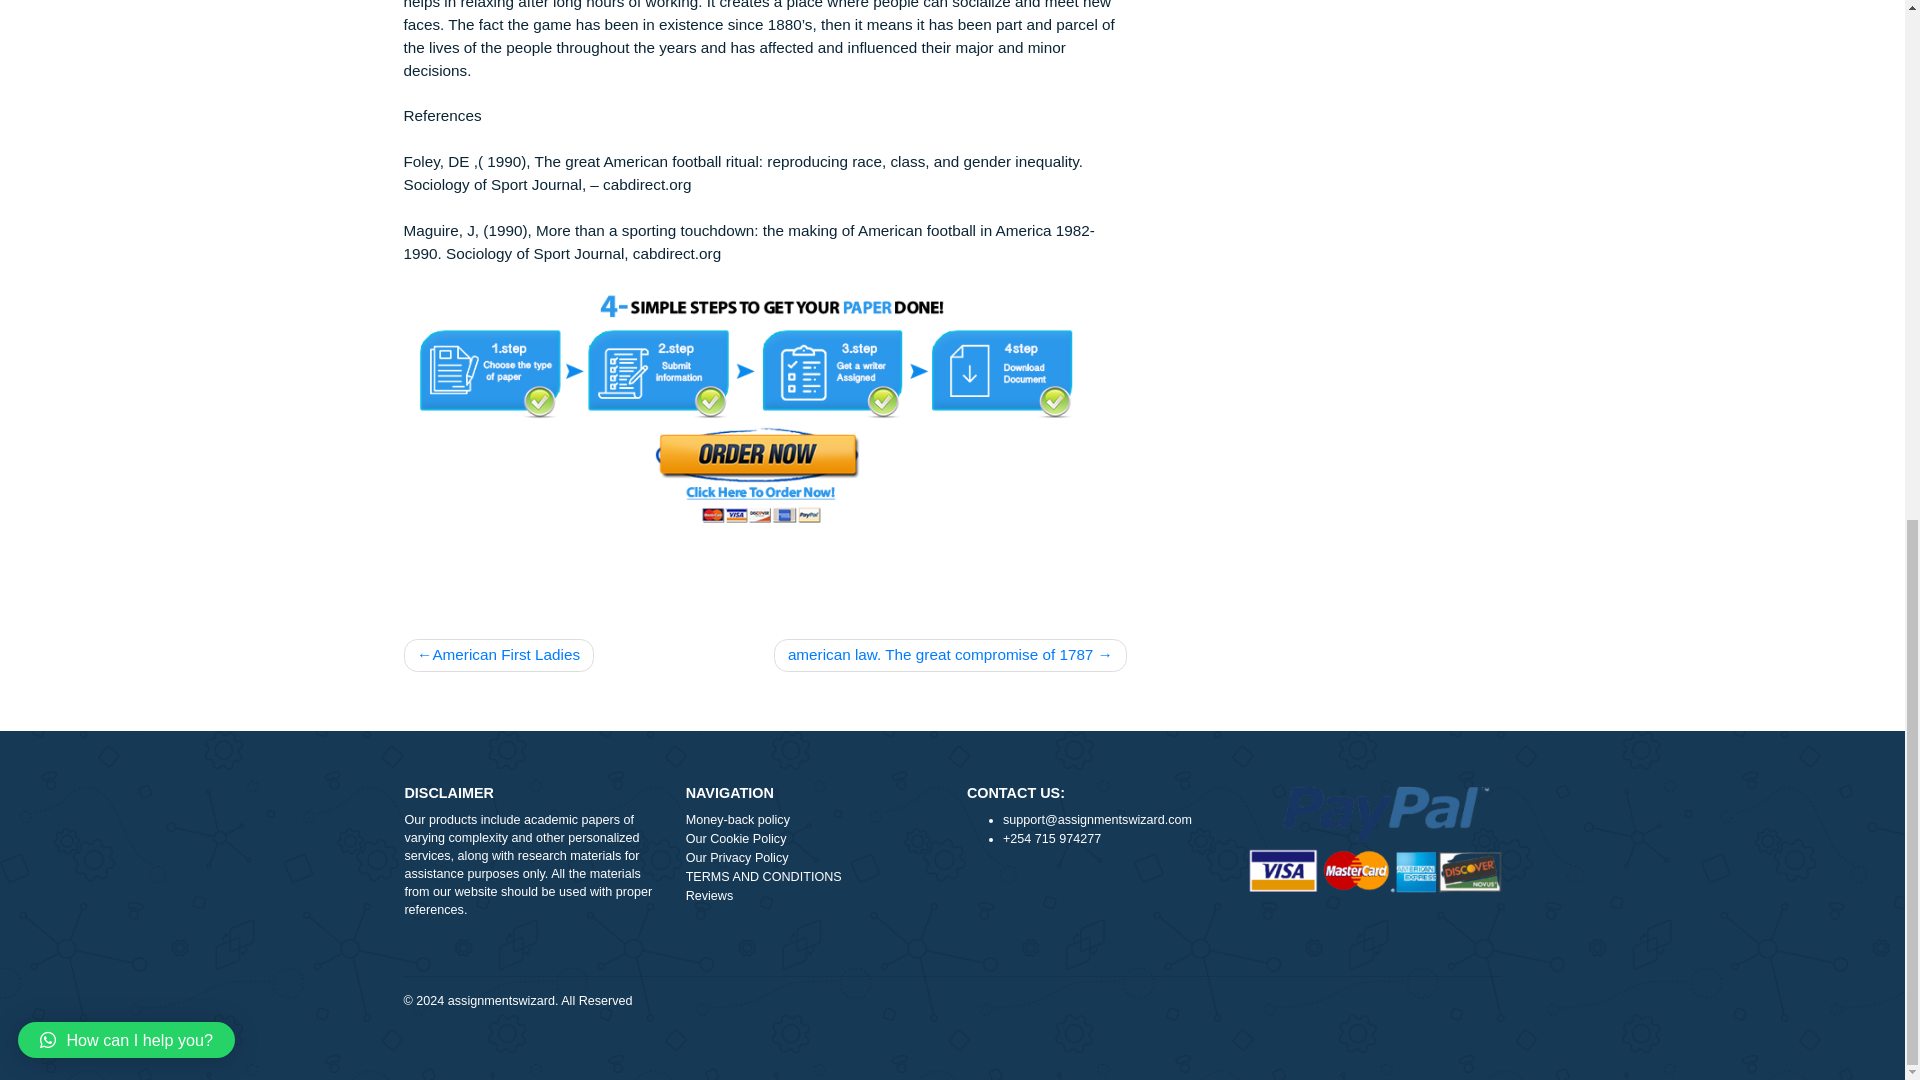 This screenshot has height=1080, width=1920. What do you see at coordinates (140, 157) in the screenshot?
I see `How can I help you?` at bounding box center [140, 157].